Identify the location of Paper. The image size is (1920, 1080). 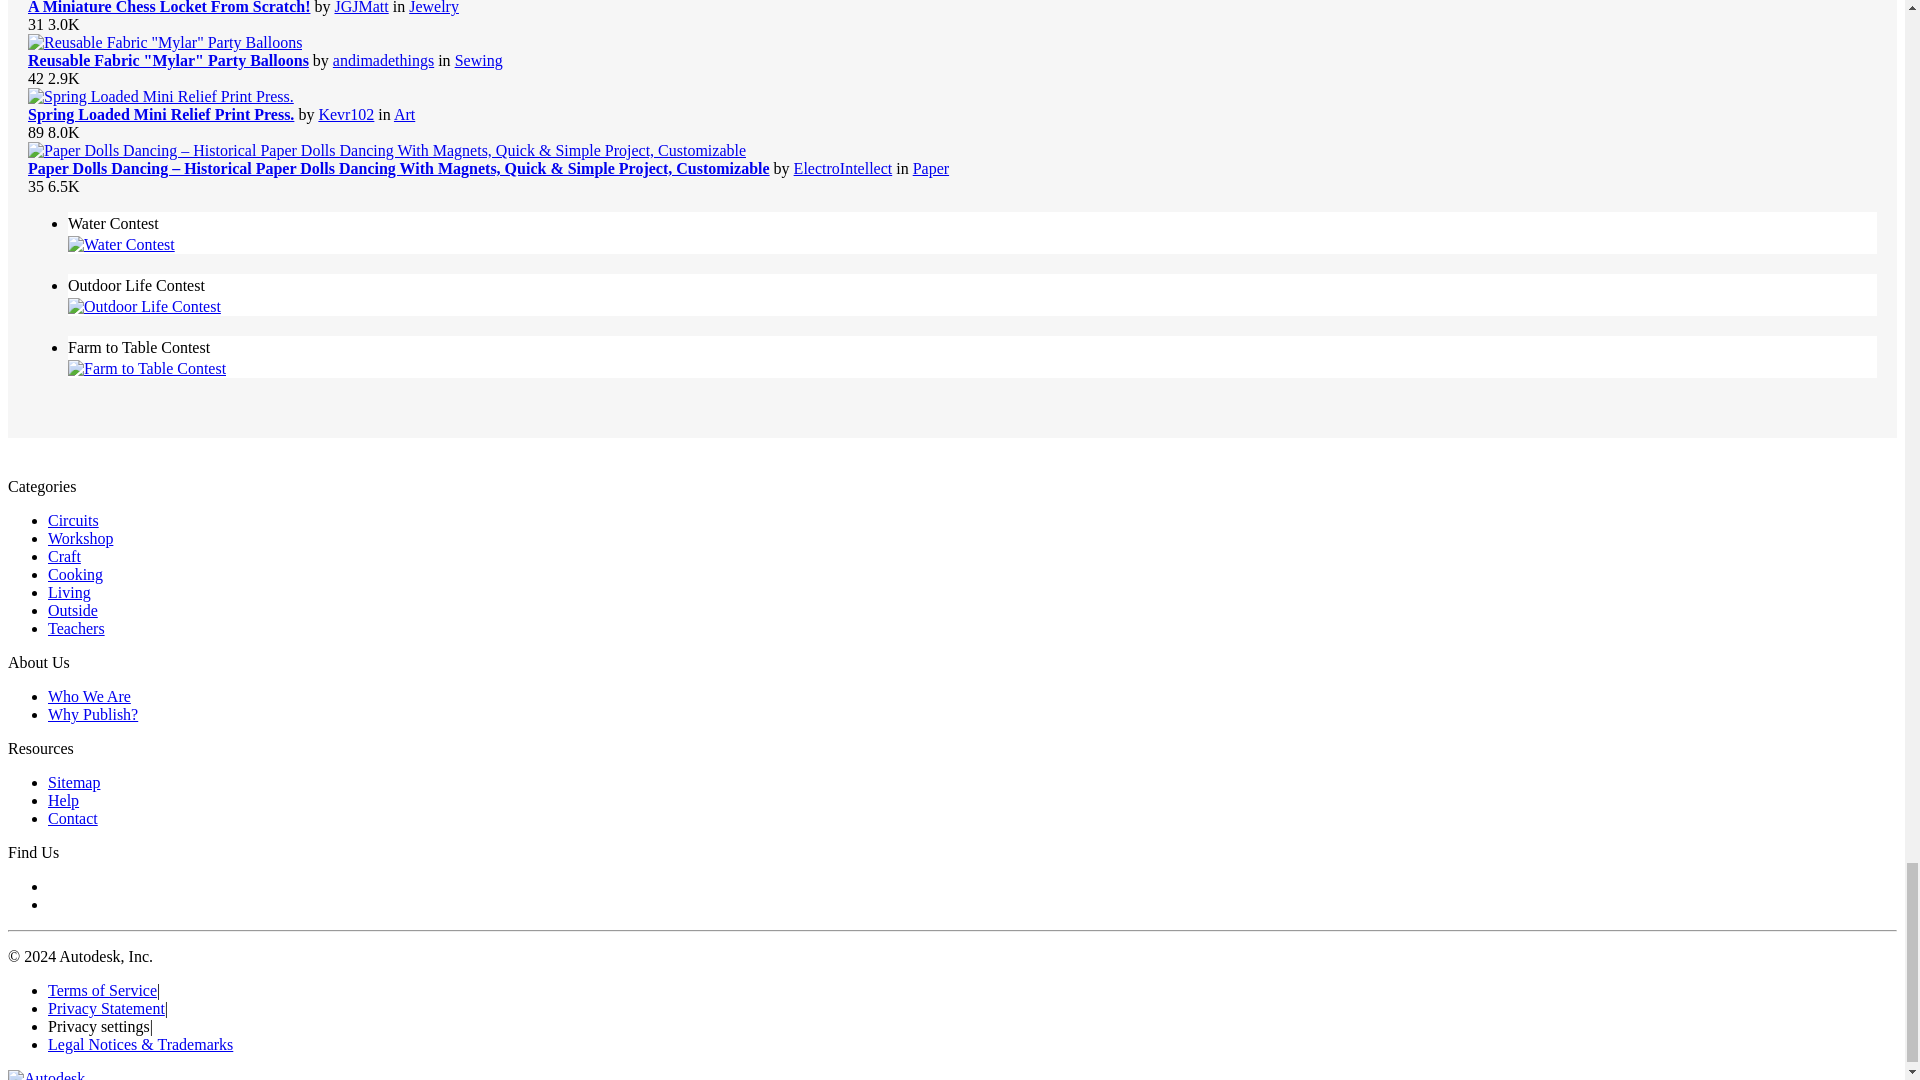
(930, 168).